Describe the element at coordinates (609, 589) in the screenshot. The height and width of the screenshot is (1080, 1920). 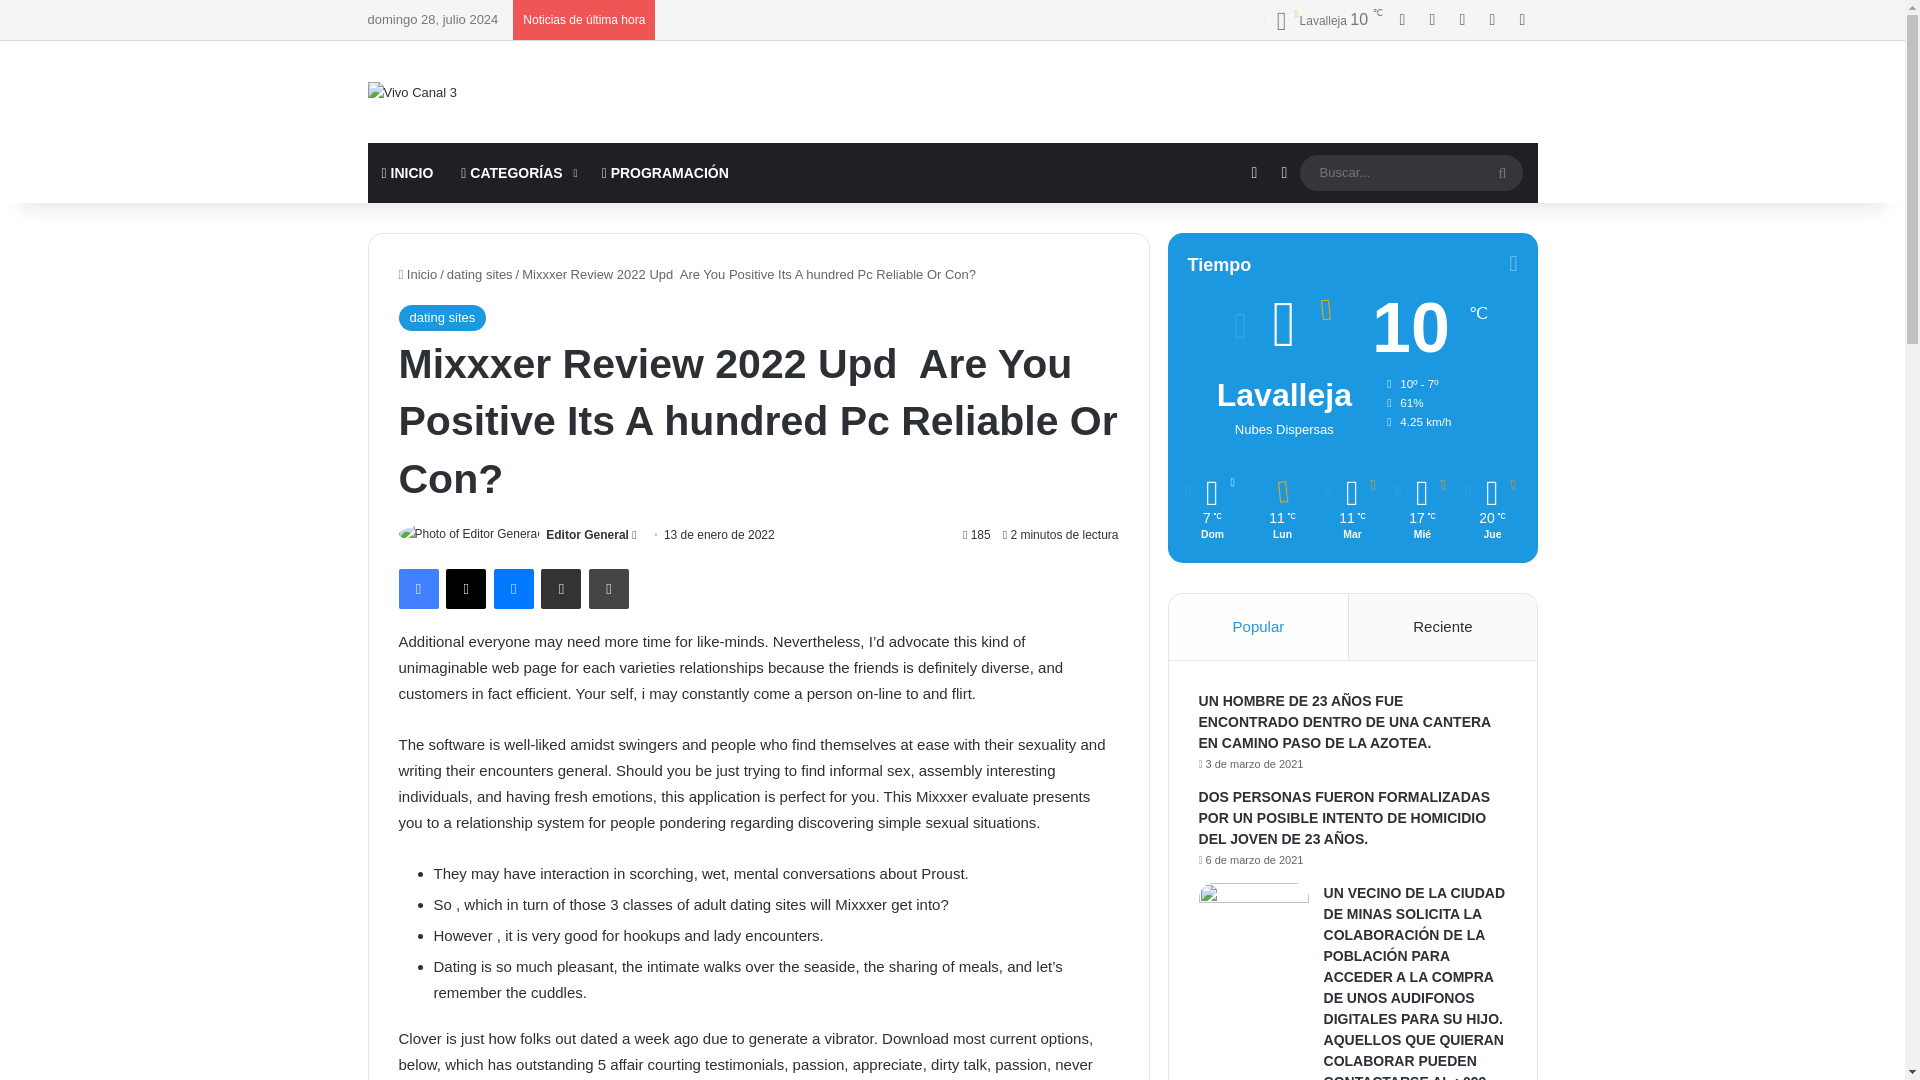
I see `Imprimir` at that location.